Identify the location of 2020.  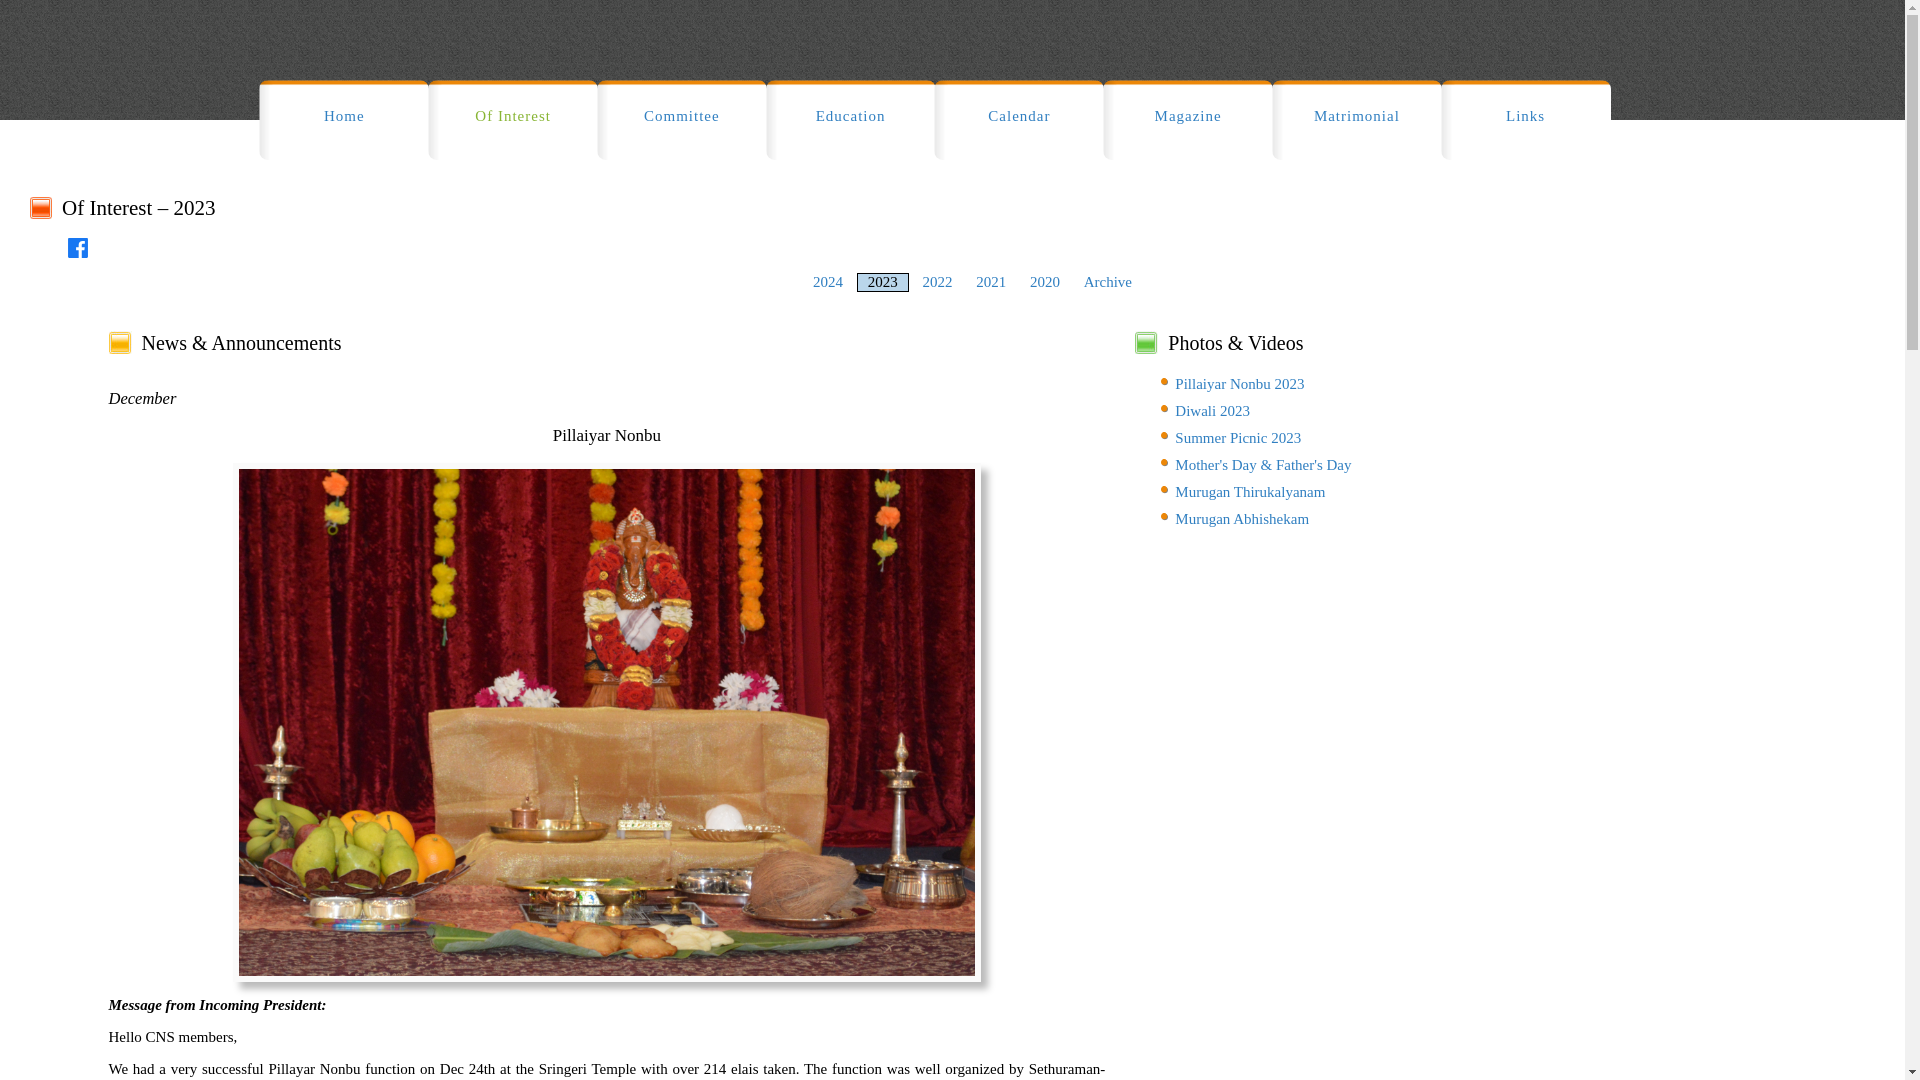
(1044, 282).